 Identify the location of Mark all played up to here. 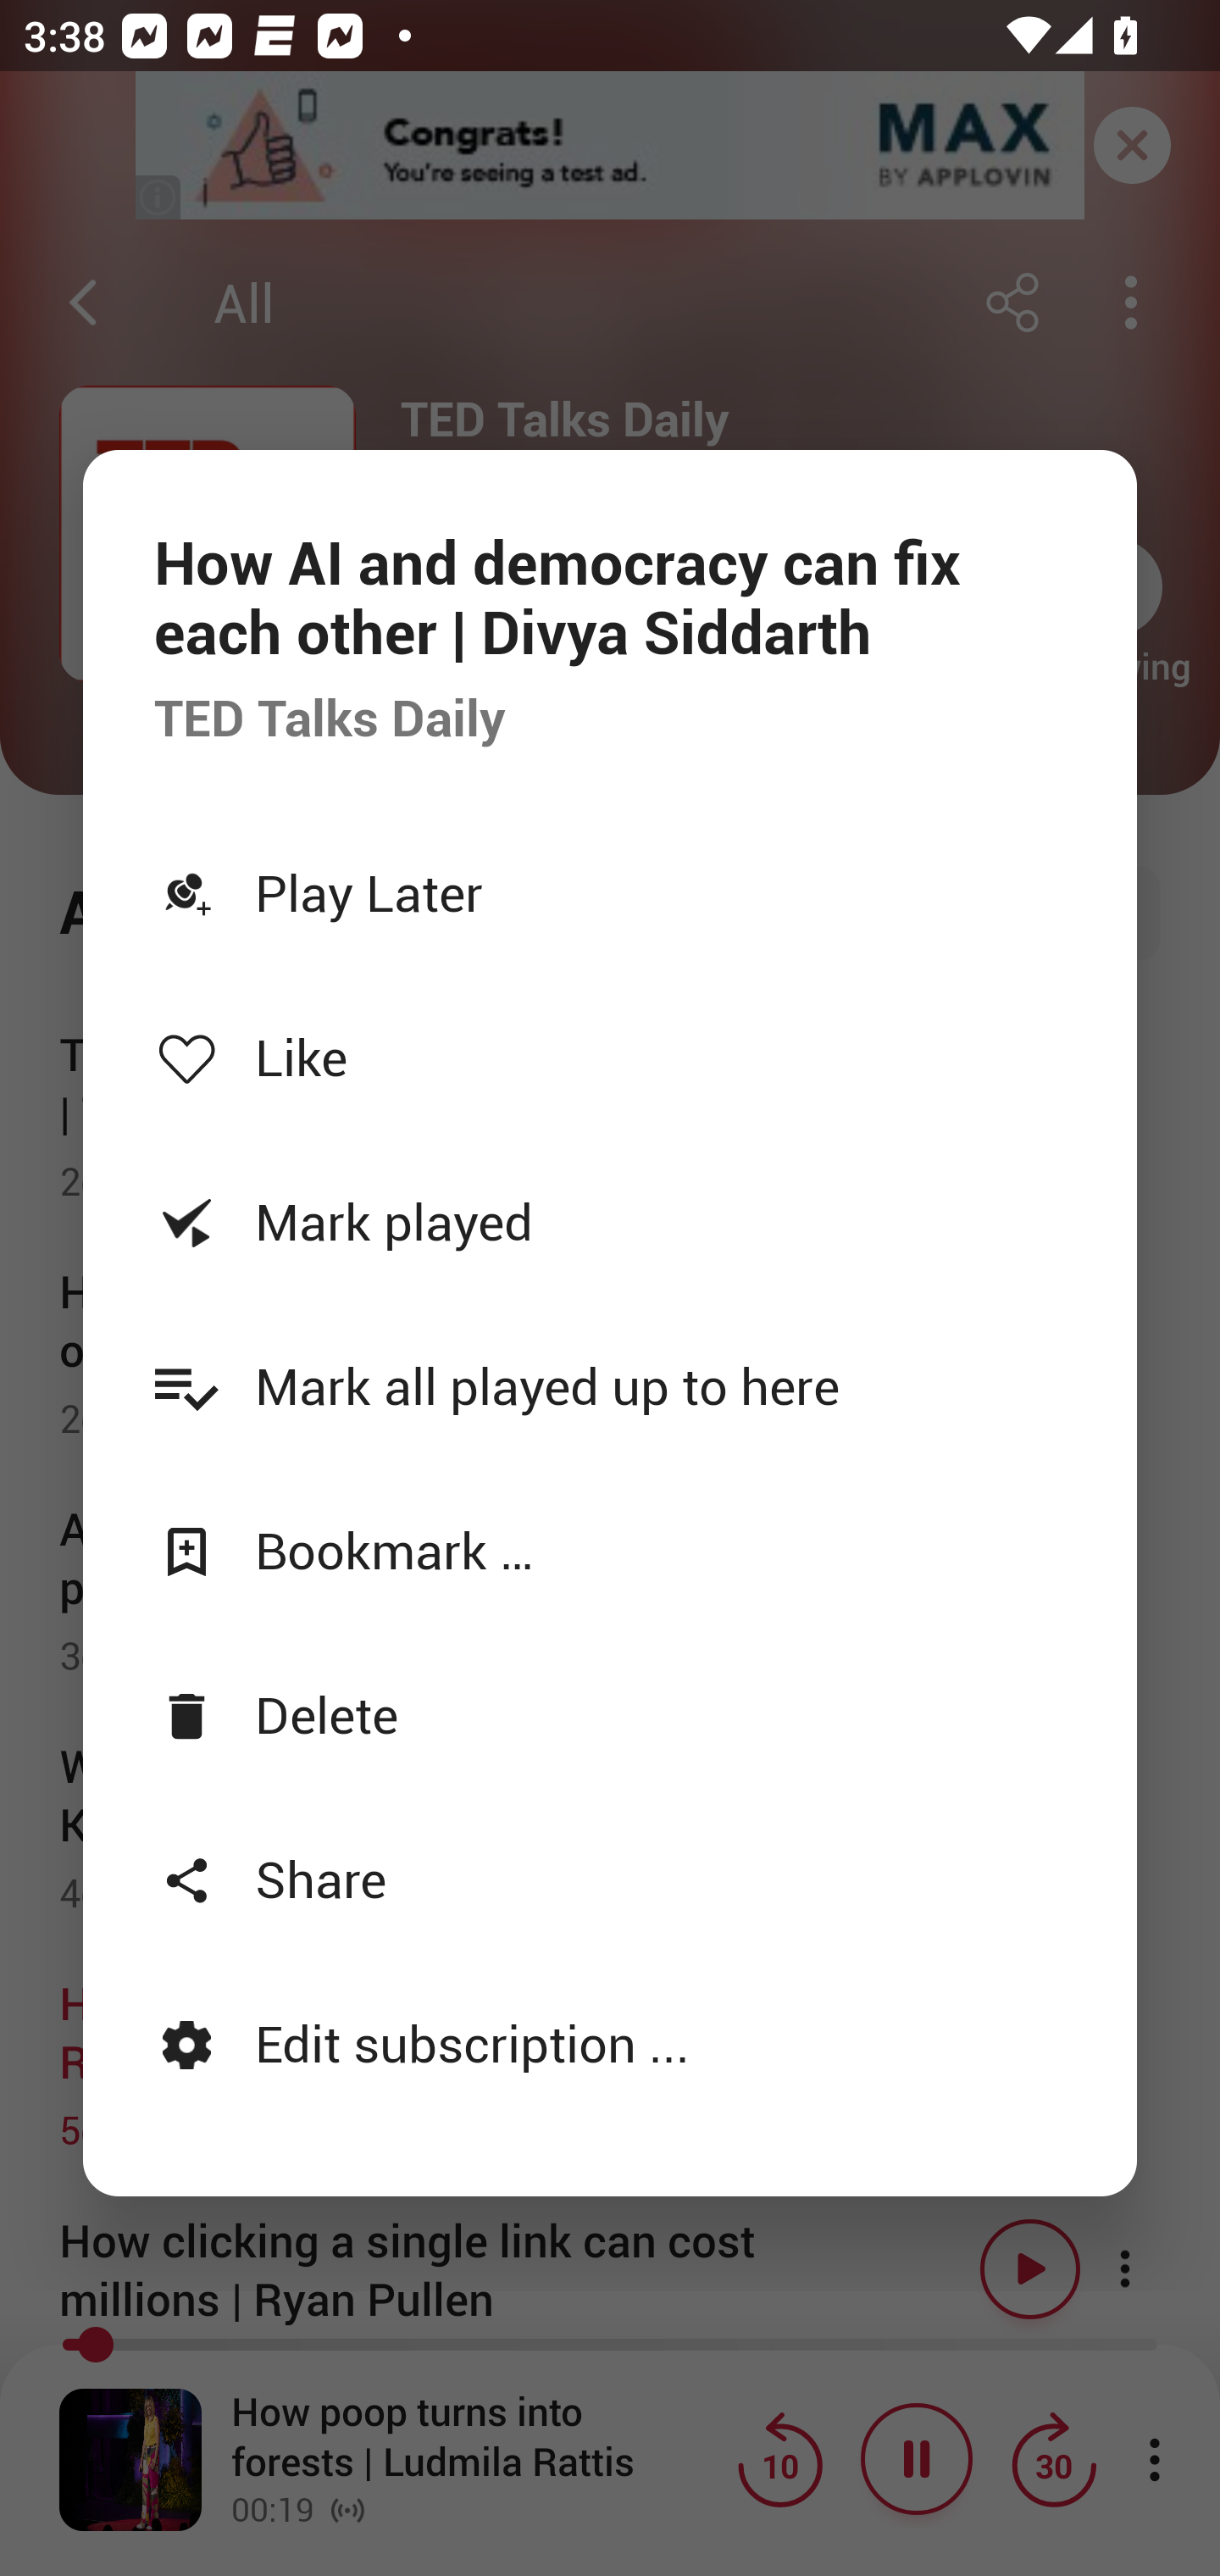
(610, 1385).